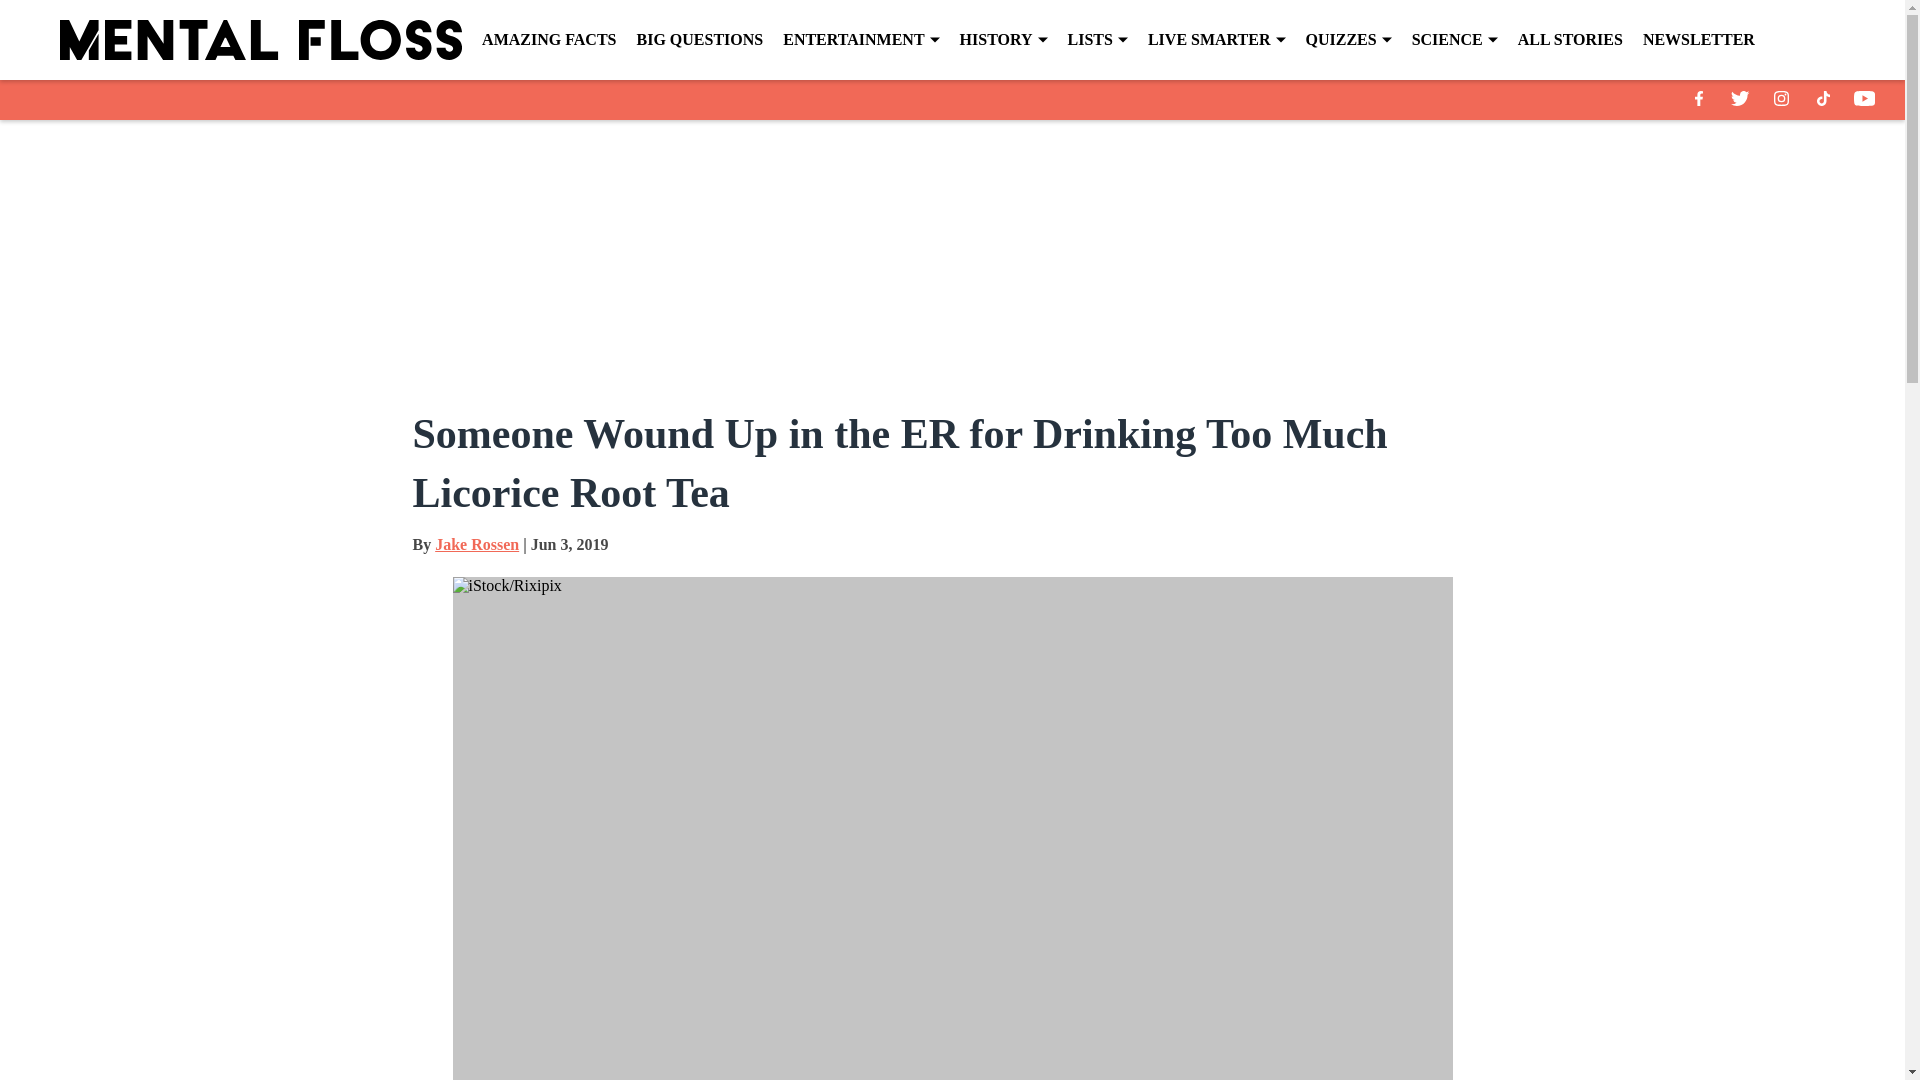  Describe the element at coordinates (548, 40) in the screenshot. I see `AMAZING FACTS` at that location.